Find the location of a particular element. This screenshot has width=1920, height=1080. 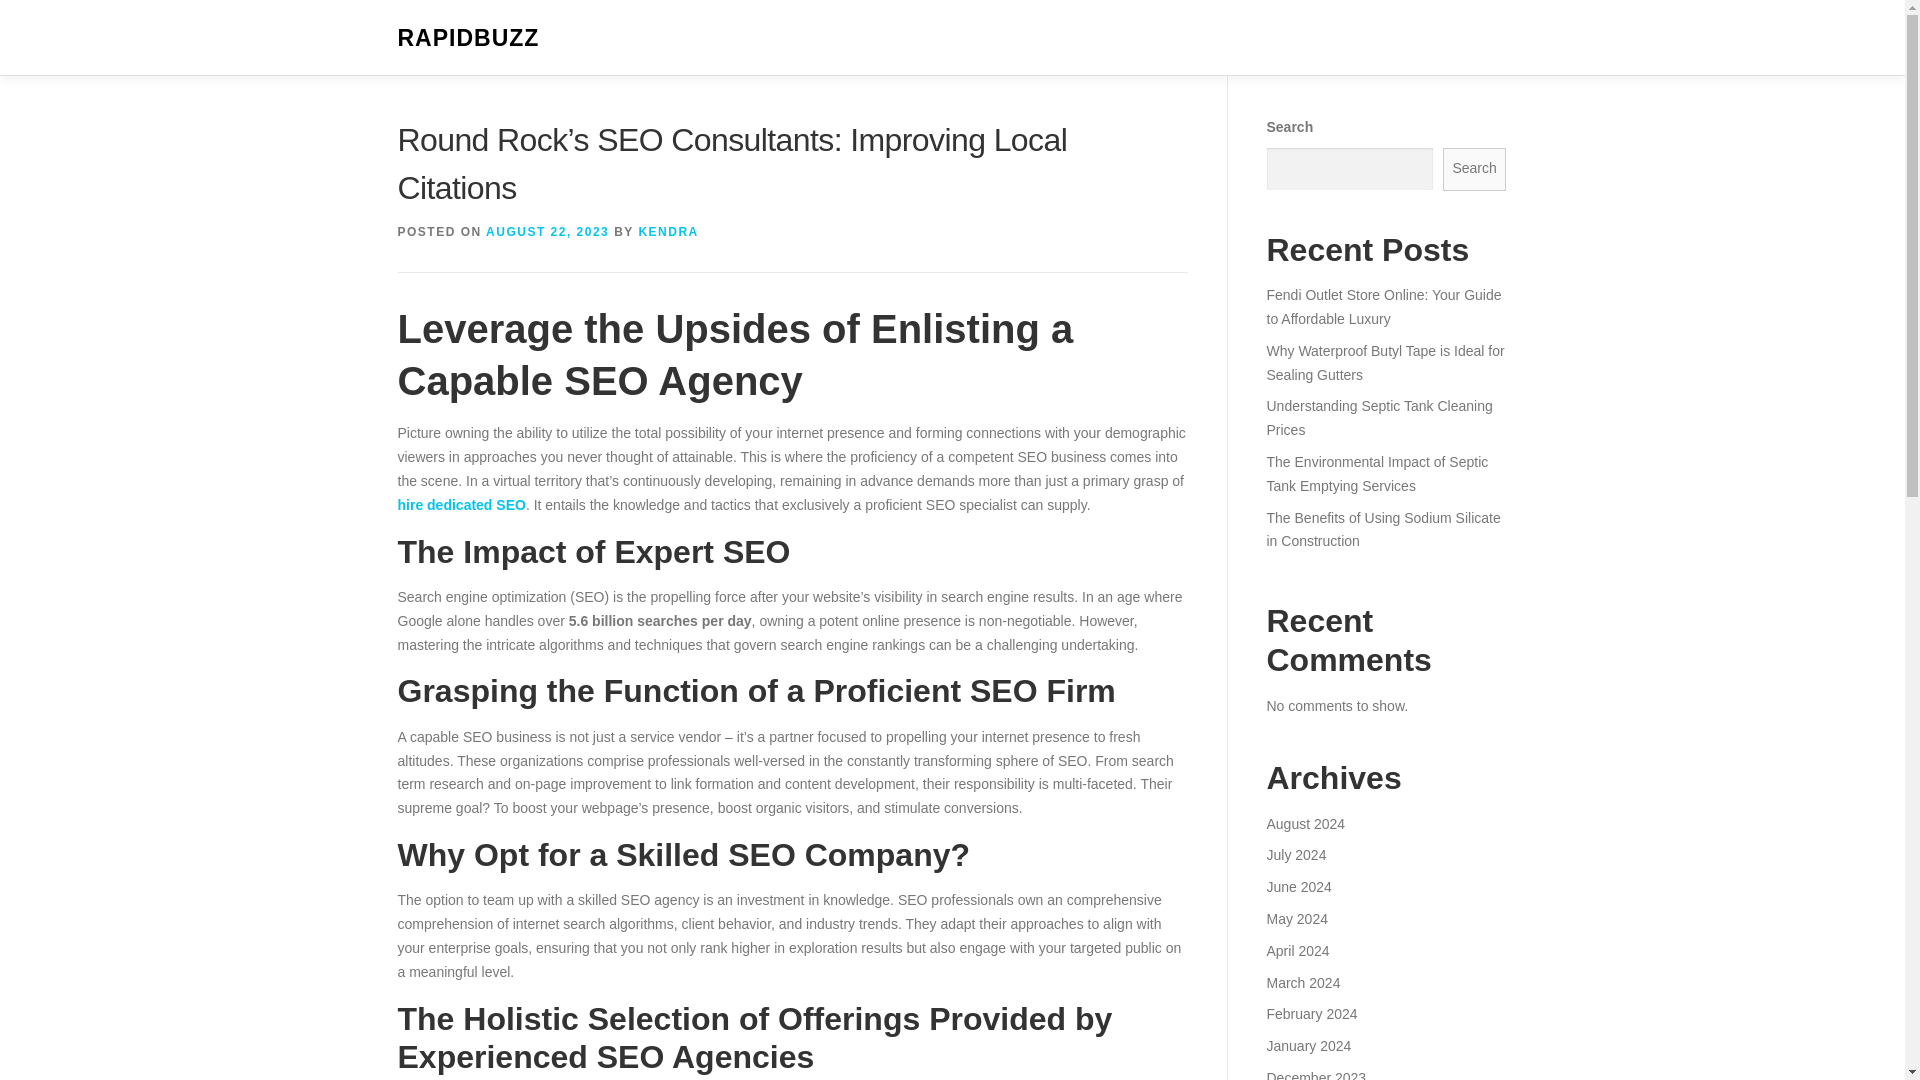

May 2024 is located at coordinates (1296, 918).